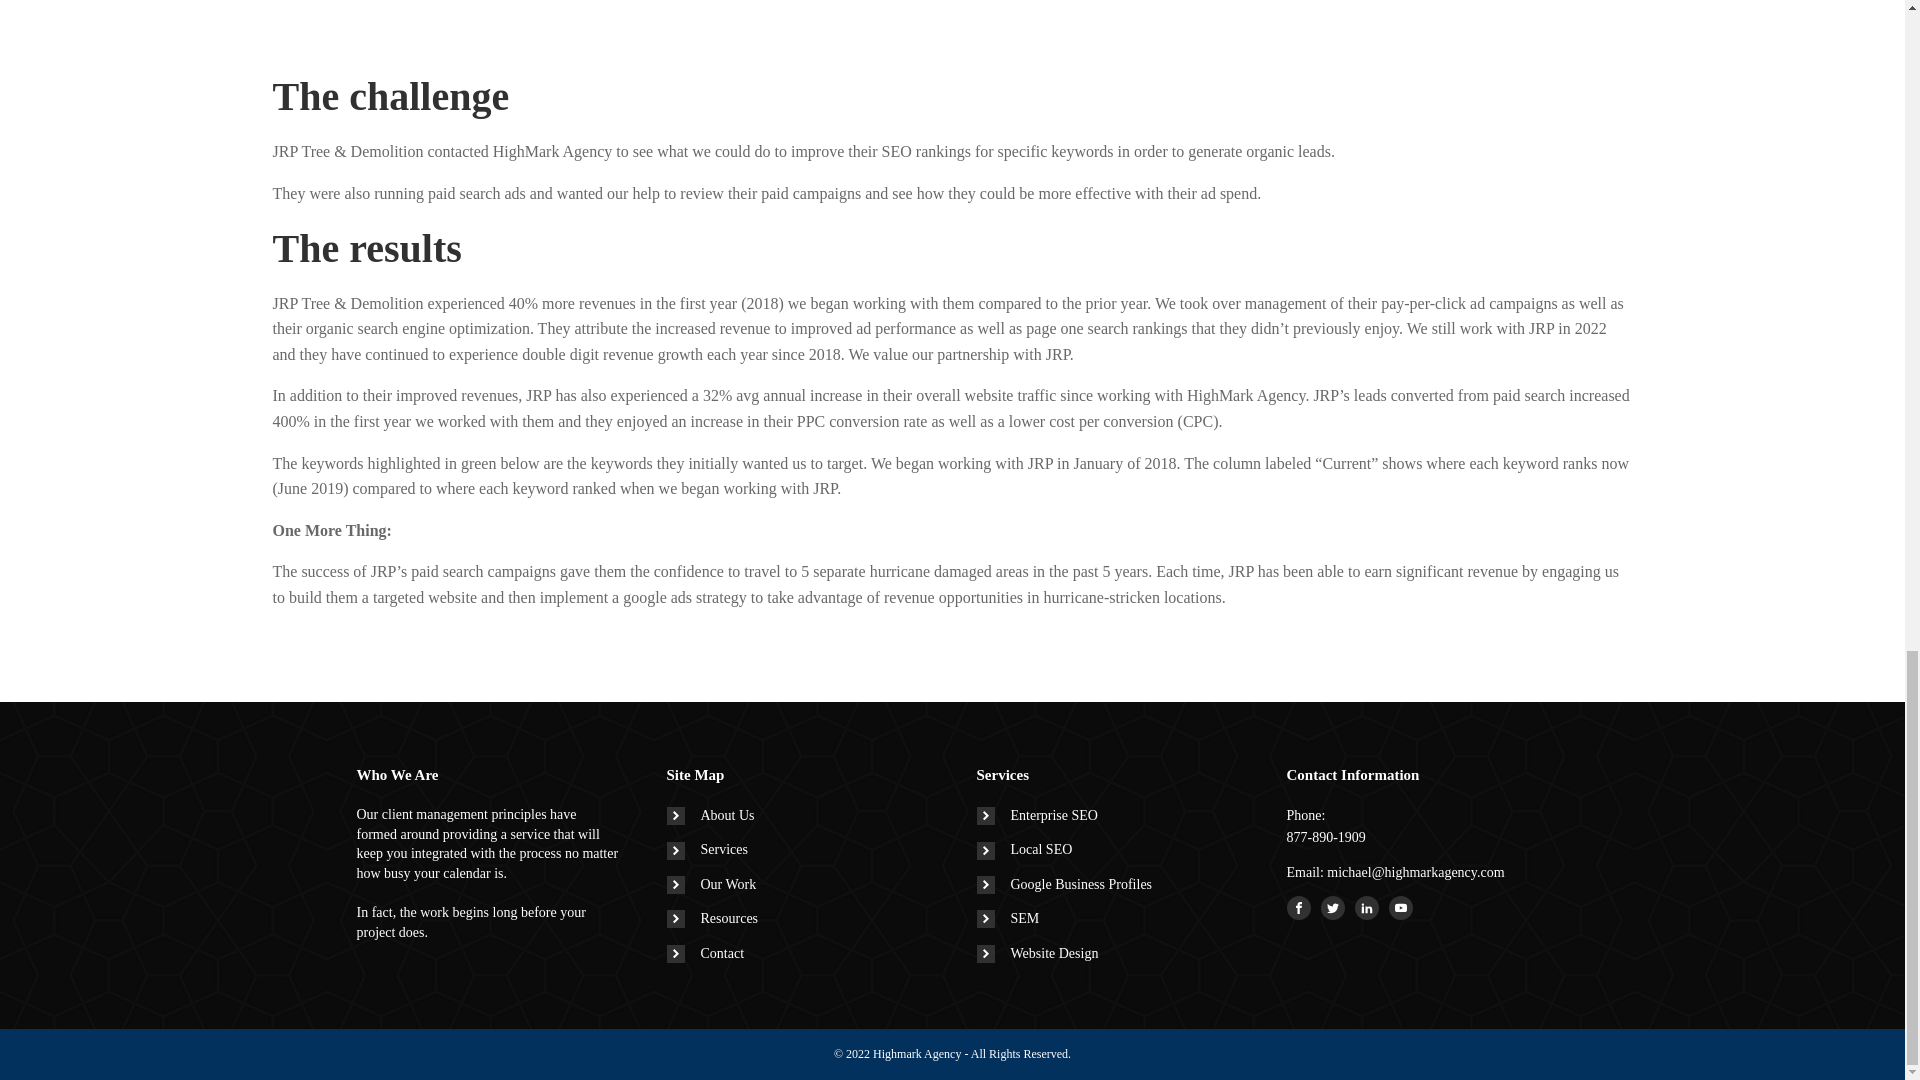  I want to click on SEM, so click(1006, 918).